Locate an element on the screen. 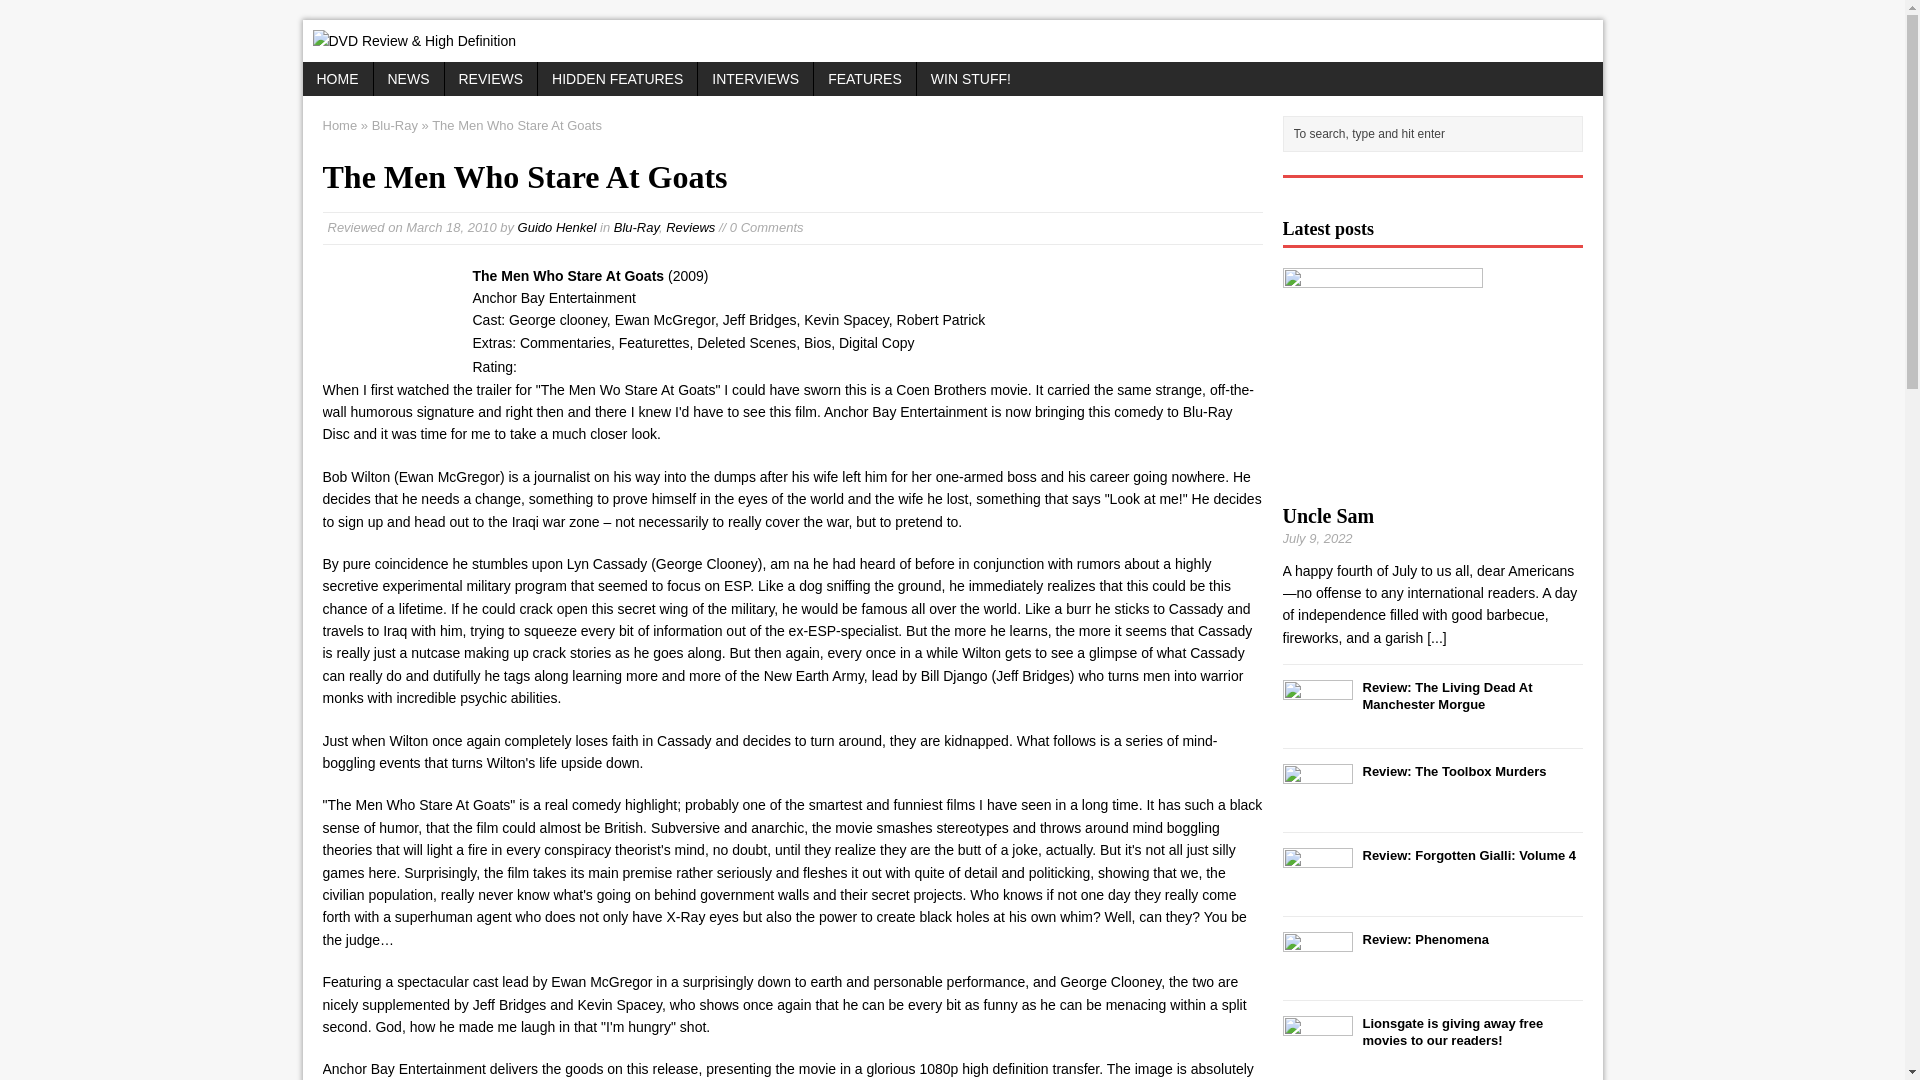  Guido Henkel is located at coordinates (558, 228).